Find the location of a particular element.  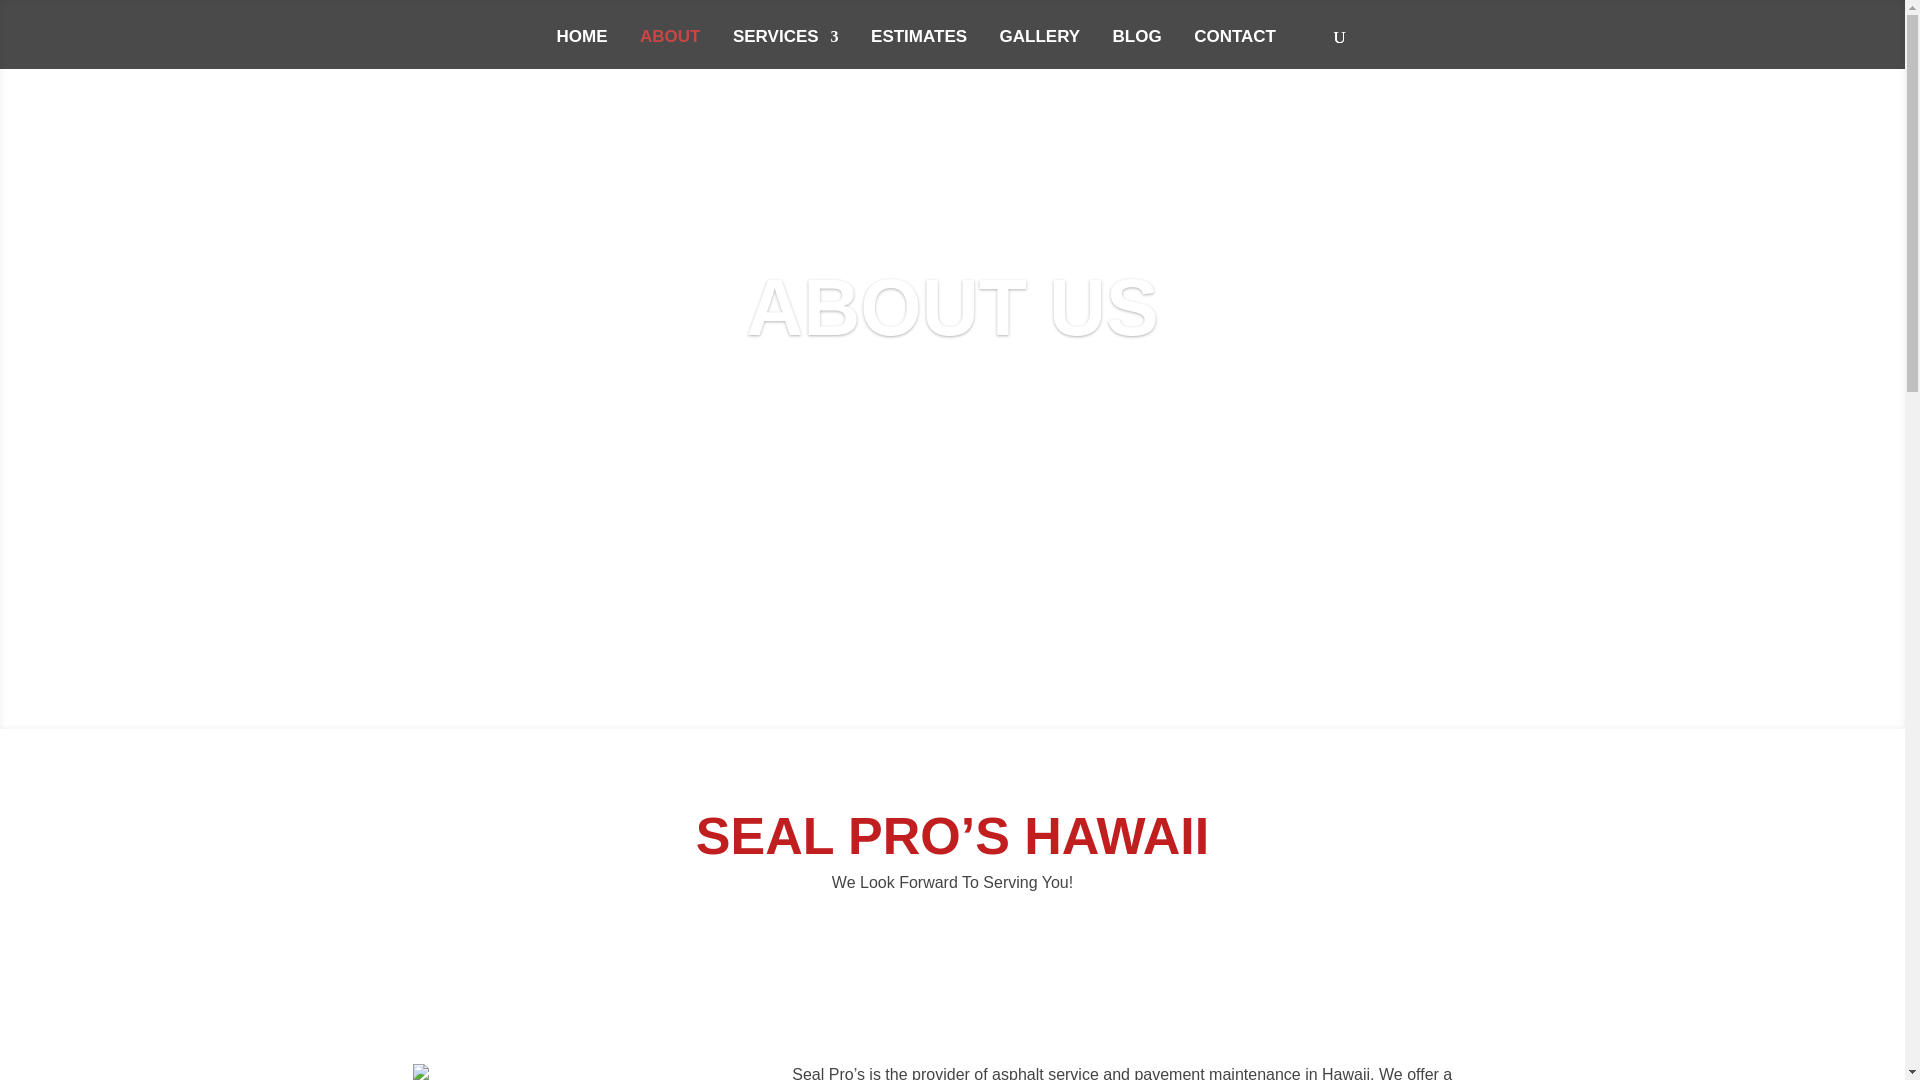

CONTACT is located at coordinates (1235, 50).